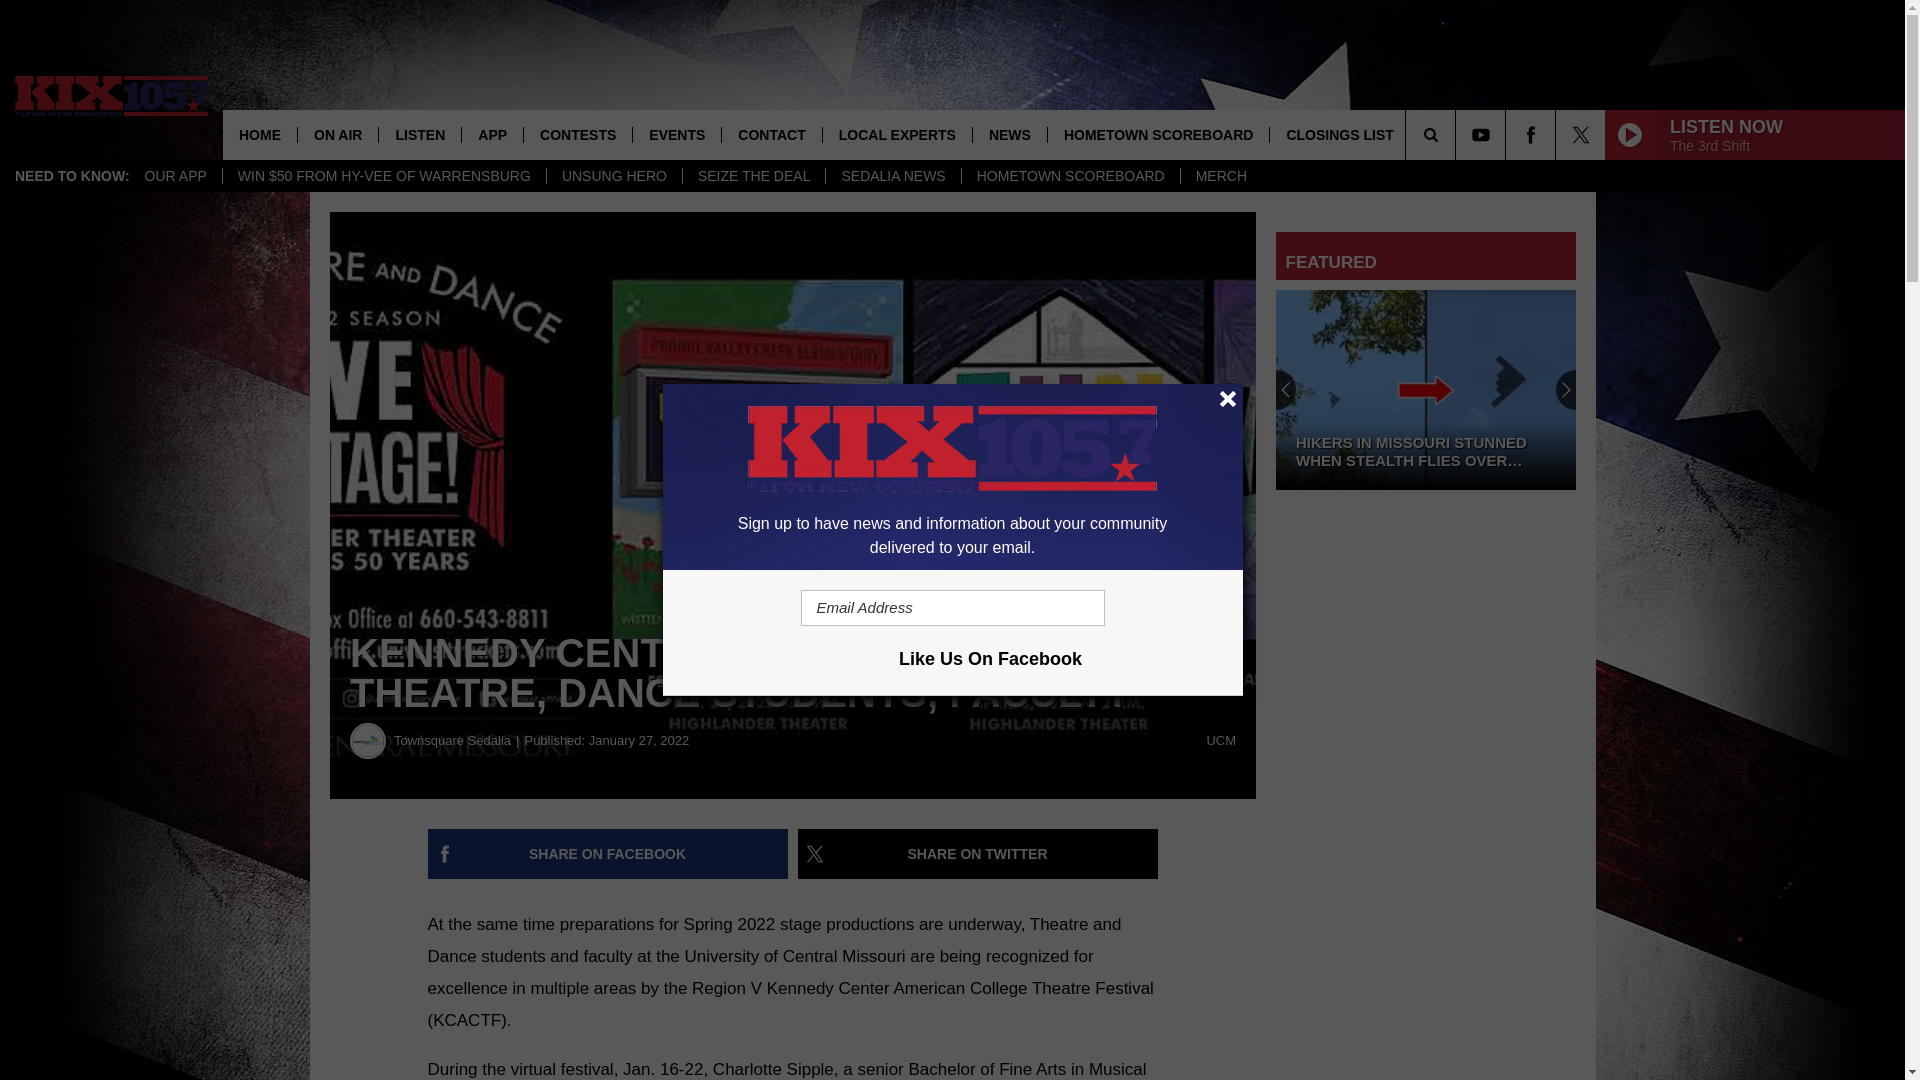  What do you see at coordinates (1458, 134) in the screenshot?
I see `SEARCH` at bounding box center [1458, 134].